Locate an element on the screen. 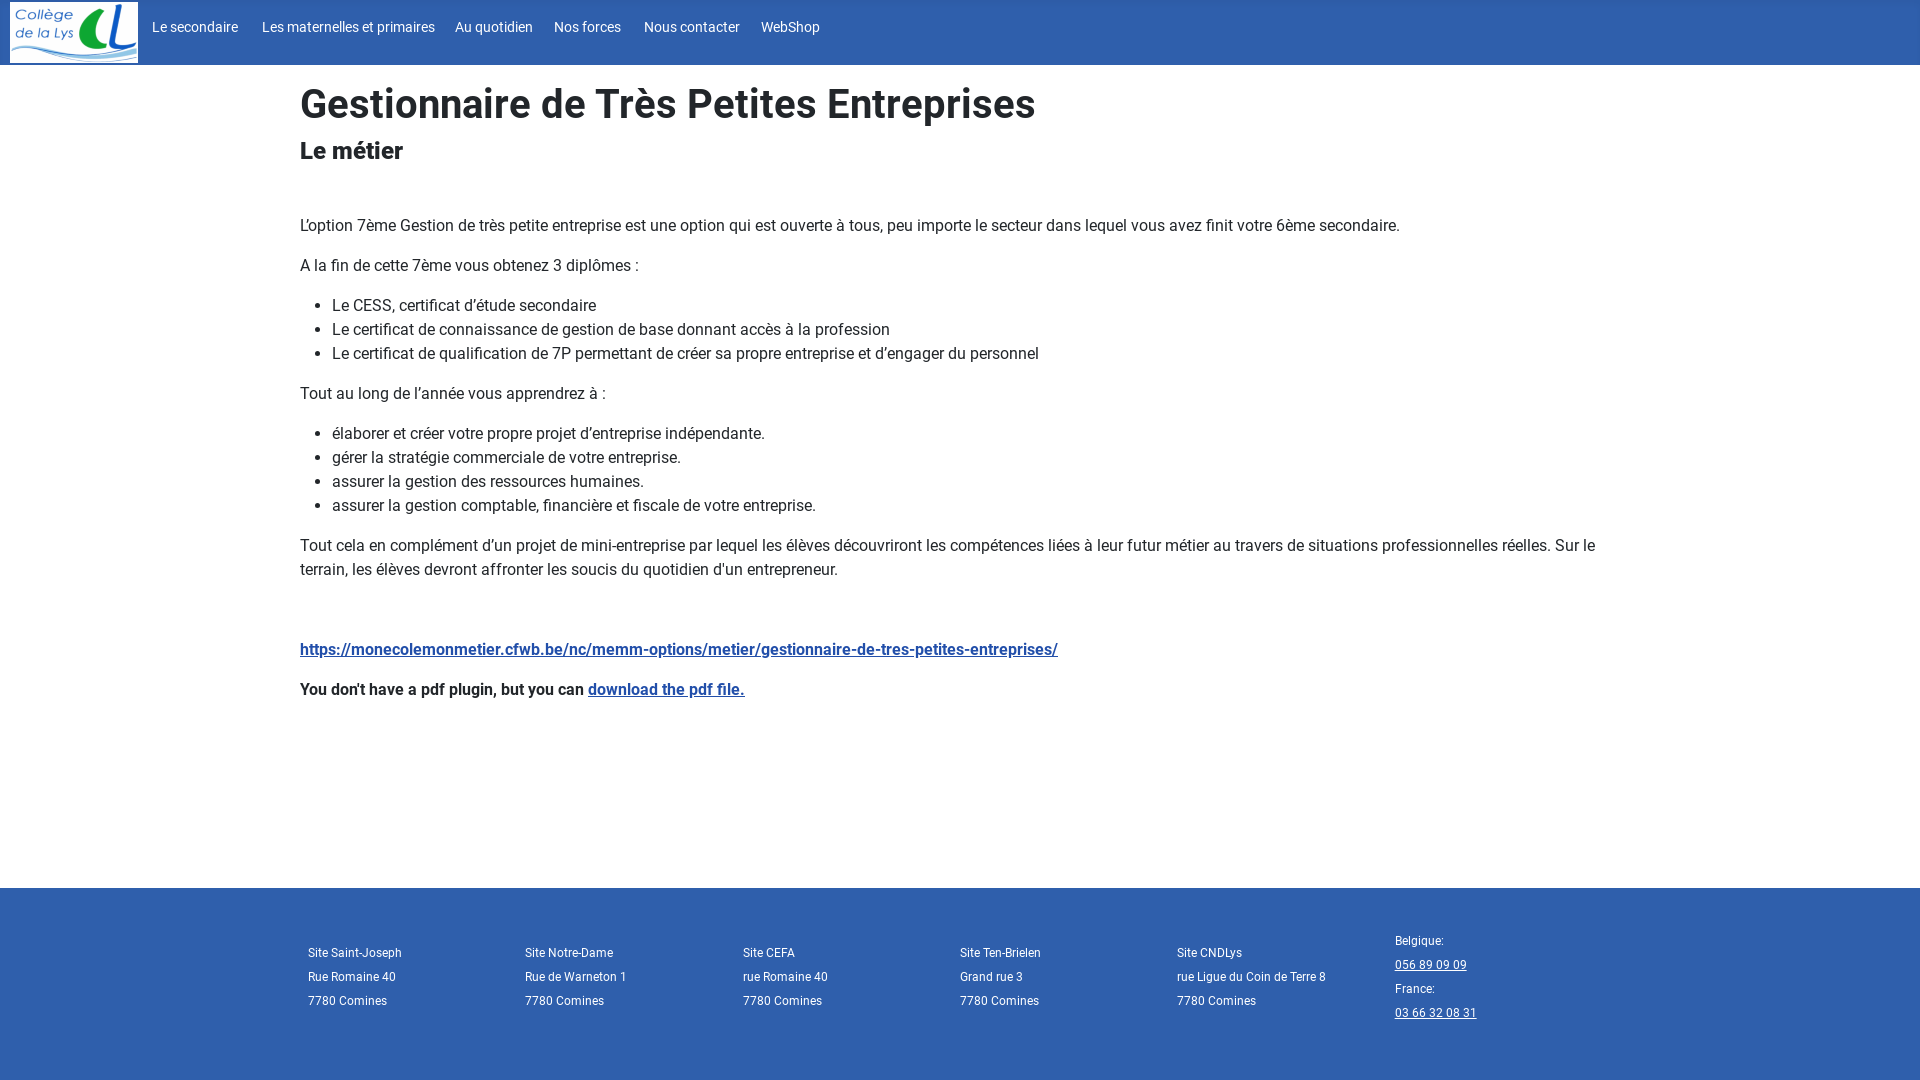 The image size is (1920, 1080). Nous contacter is located at coordinates (689, 30).